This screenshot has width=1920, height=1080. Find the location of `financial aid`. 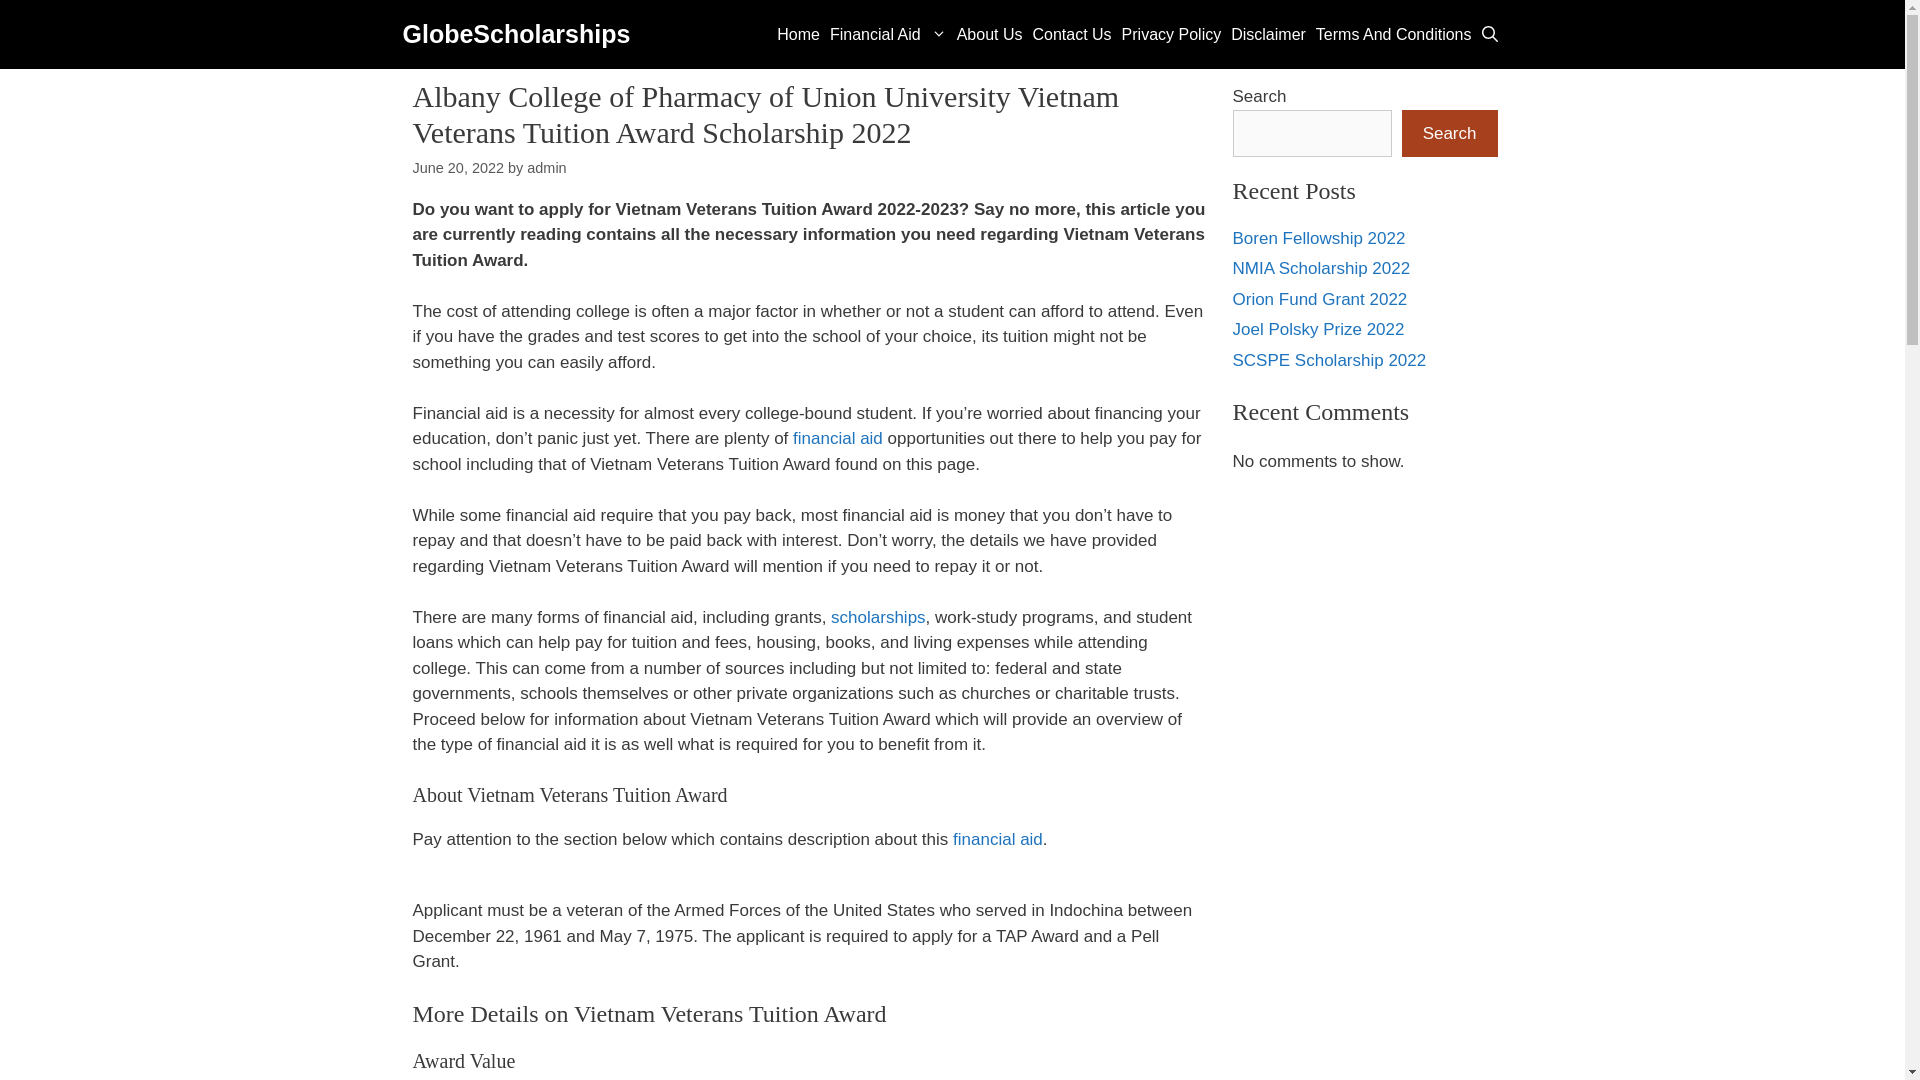

financial aid is located at coordinates (838, 438).